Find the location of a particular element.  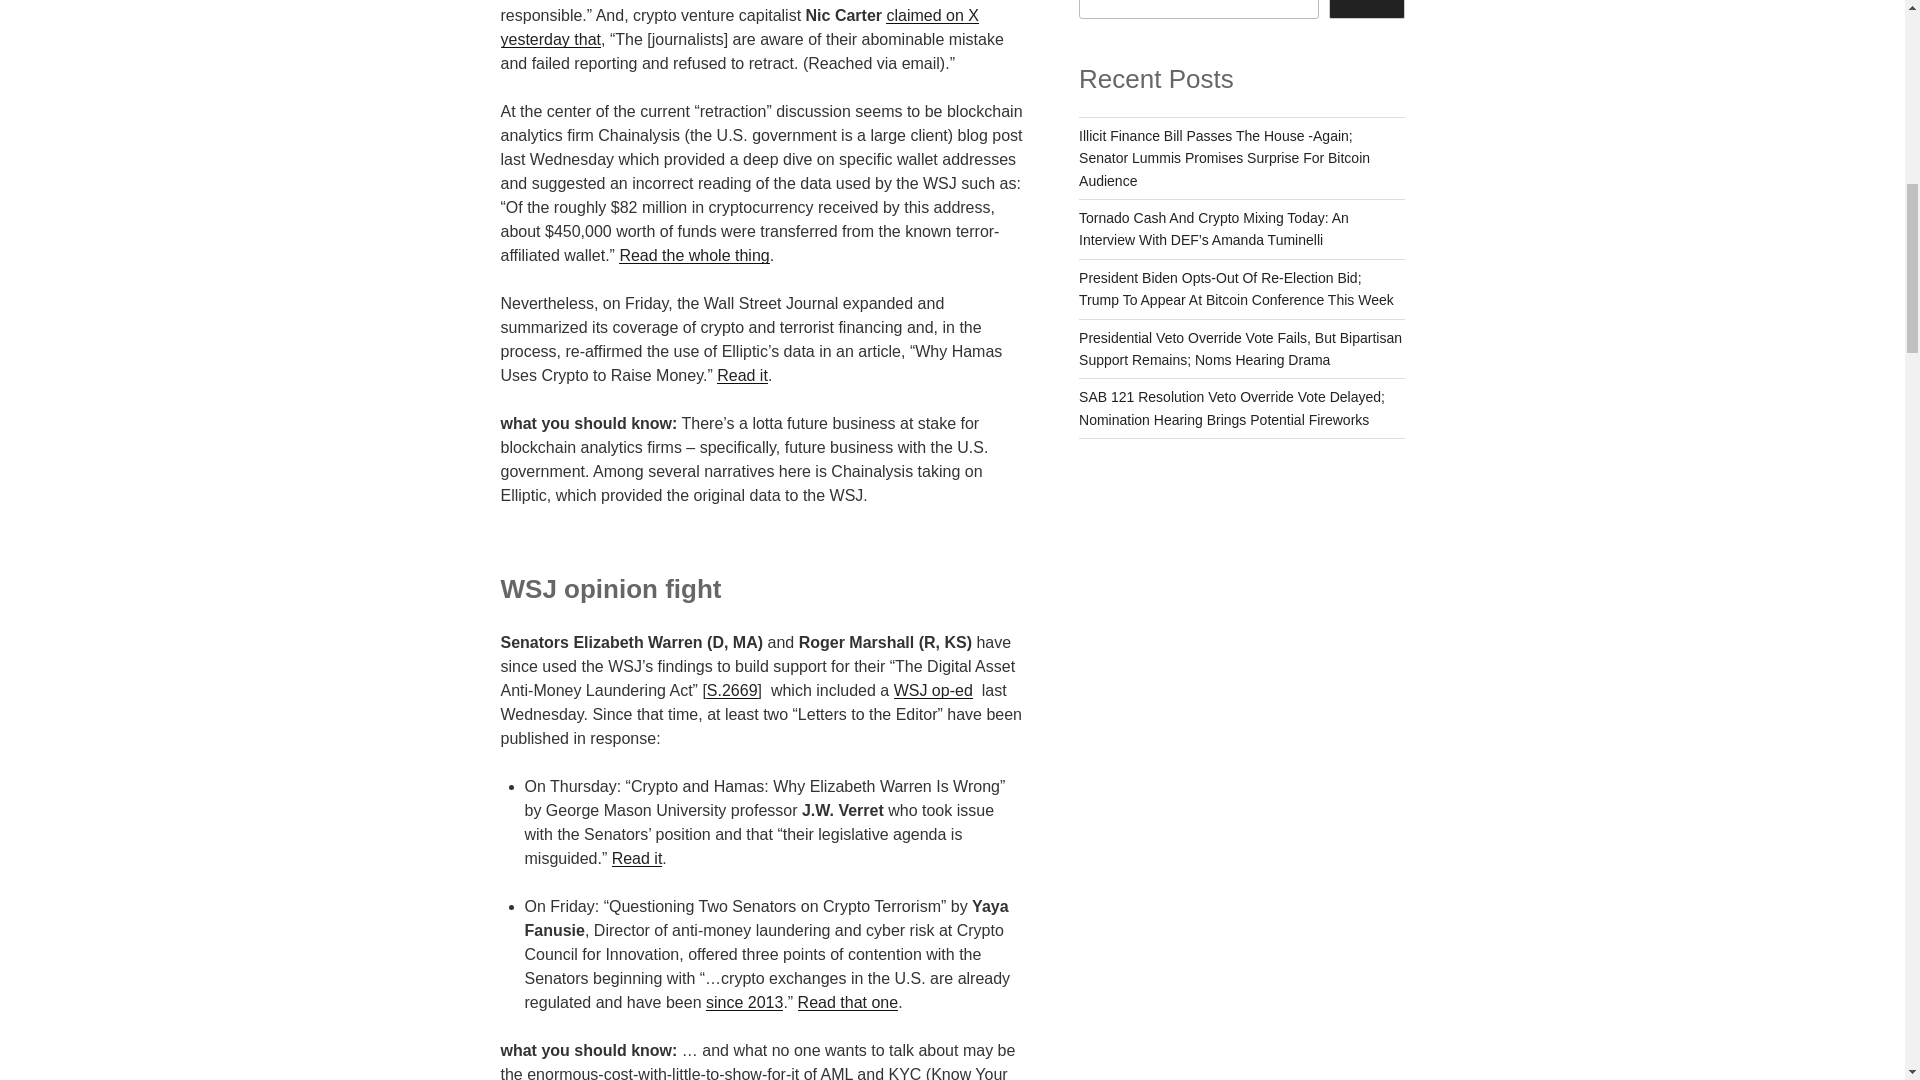

Read the whole thing is located at coordinates (694, 255).